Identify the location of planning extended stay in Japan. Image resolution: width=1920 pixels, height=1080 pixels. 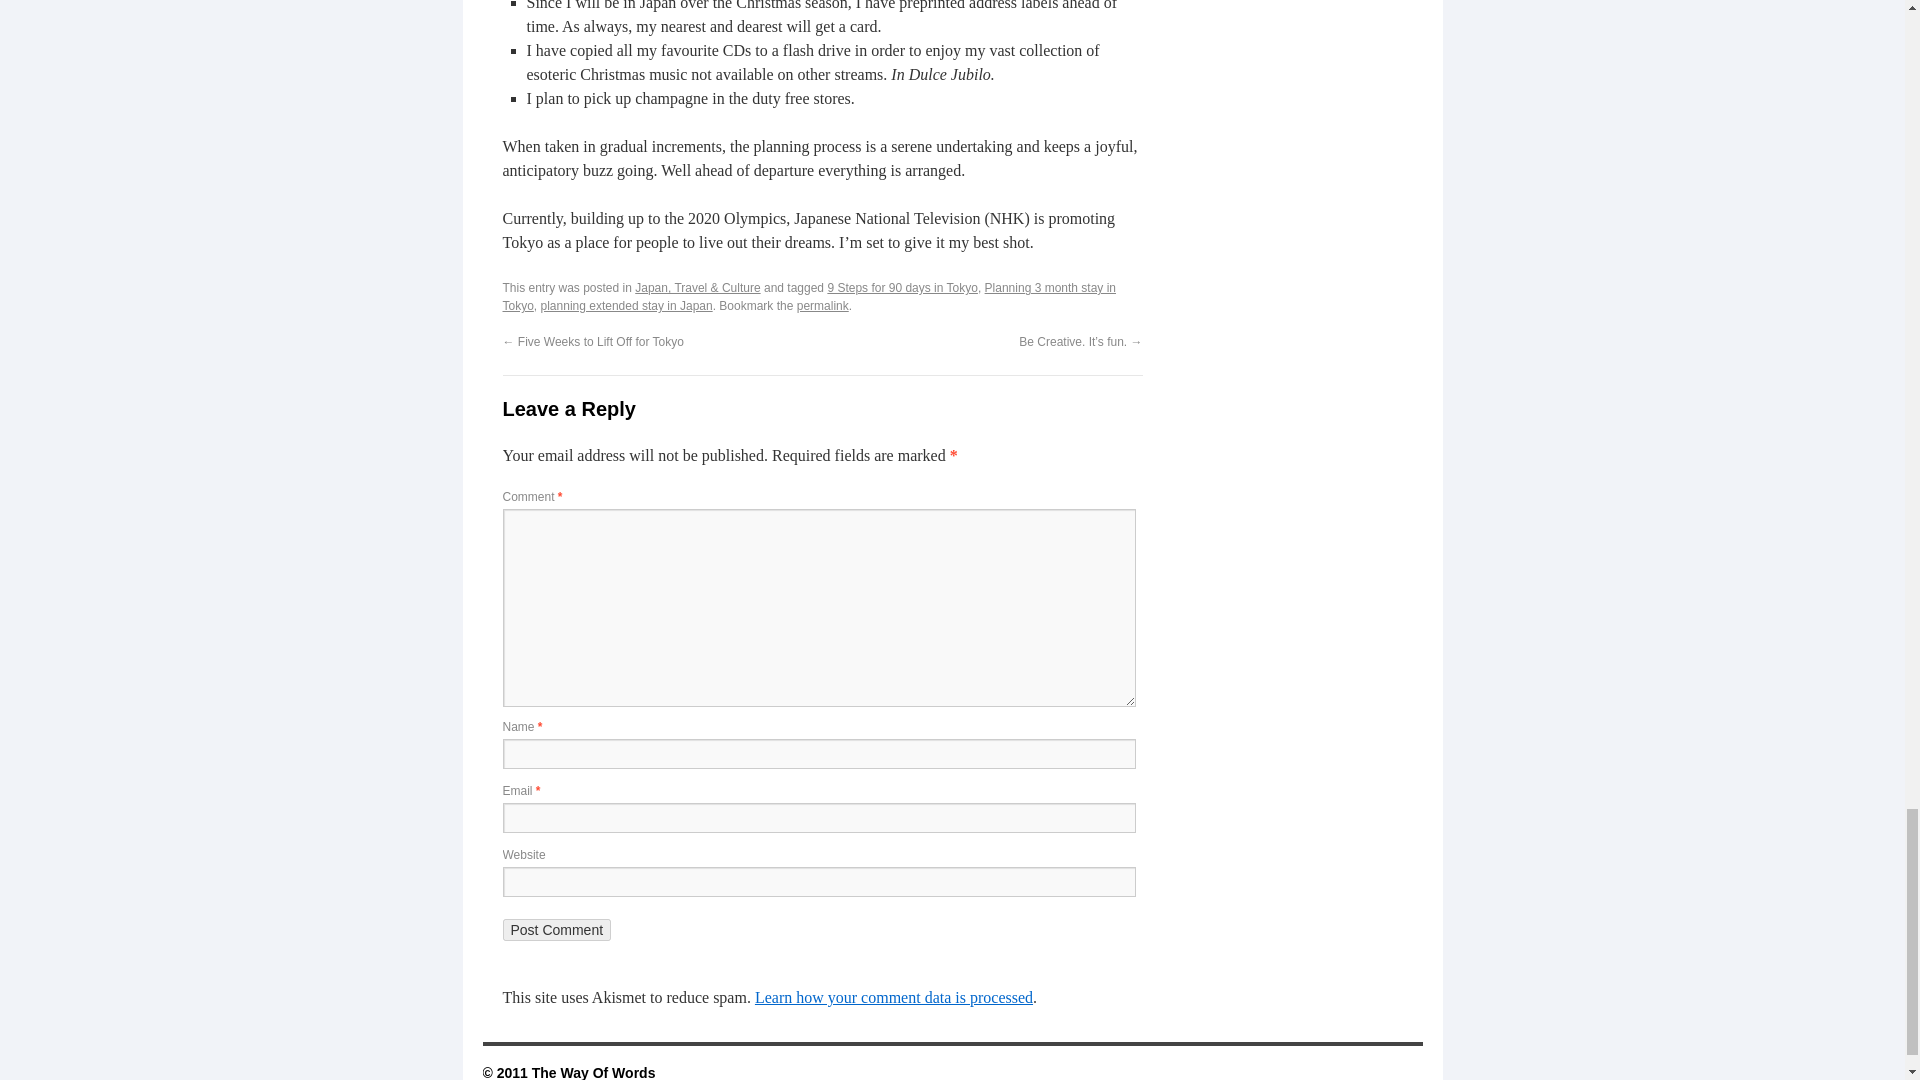
(626, 306).